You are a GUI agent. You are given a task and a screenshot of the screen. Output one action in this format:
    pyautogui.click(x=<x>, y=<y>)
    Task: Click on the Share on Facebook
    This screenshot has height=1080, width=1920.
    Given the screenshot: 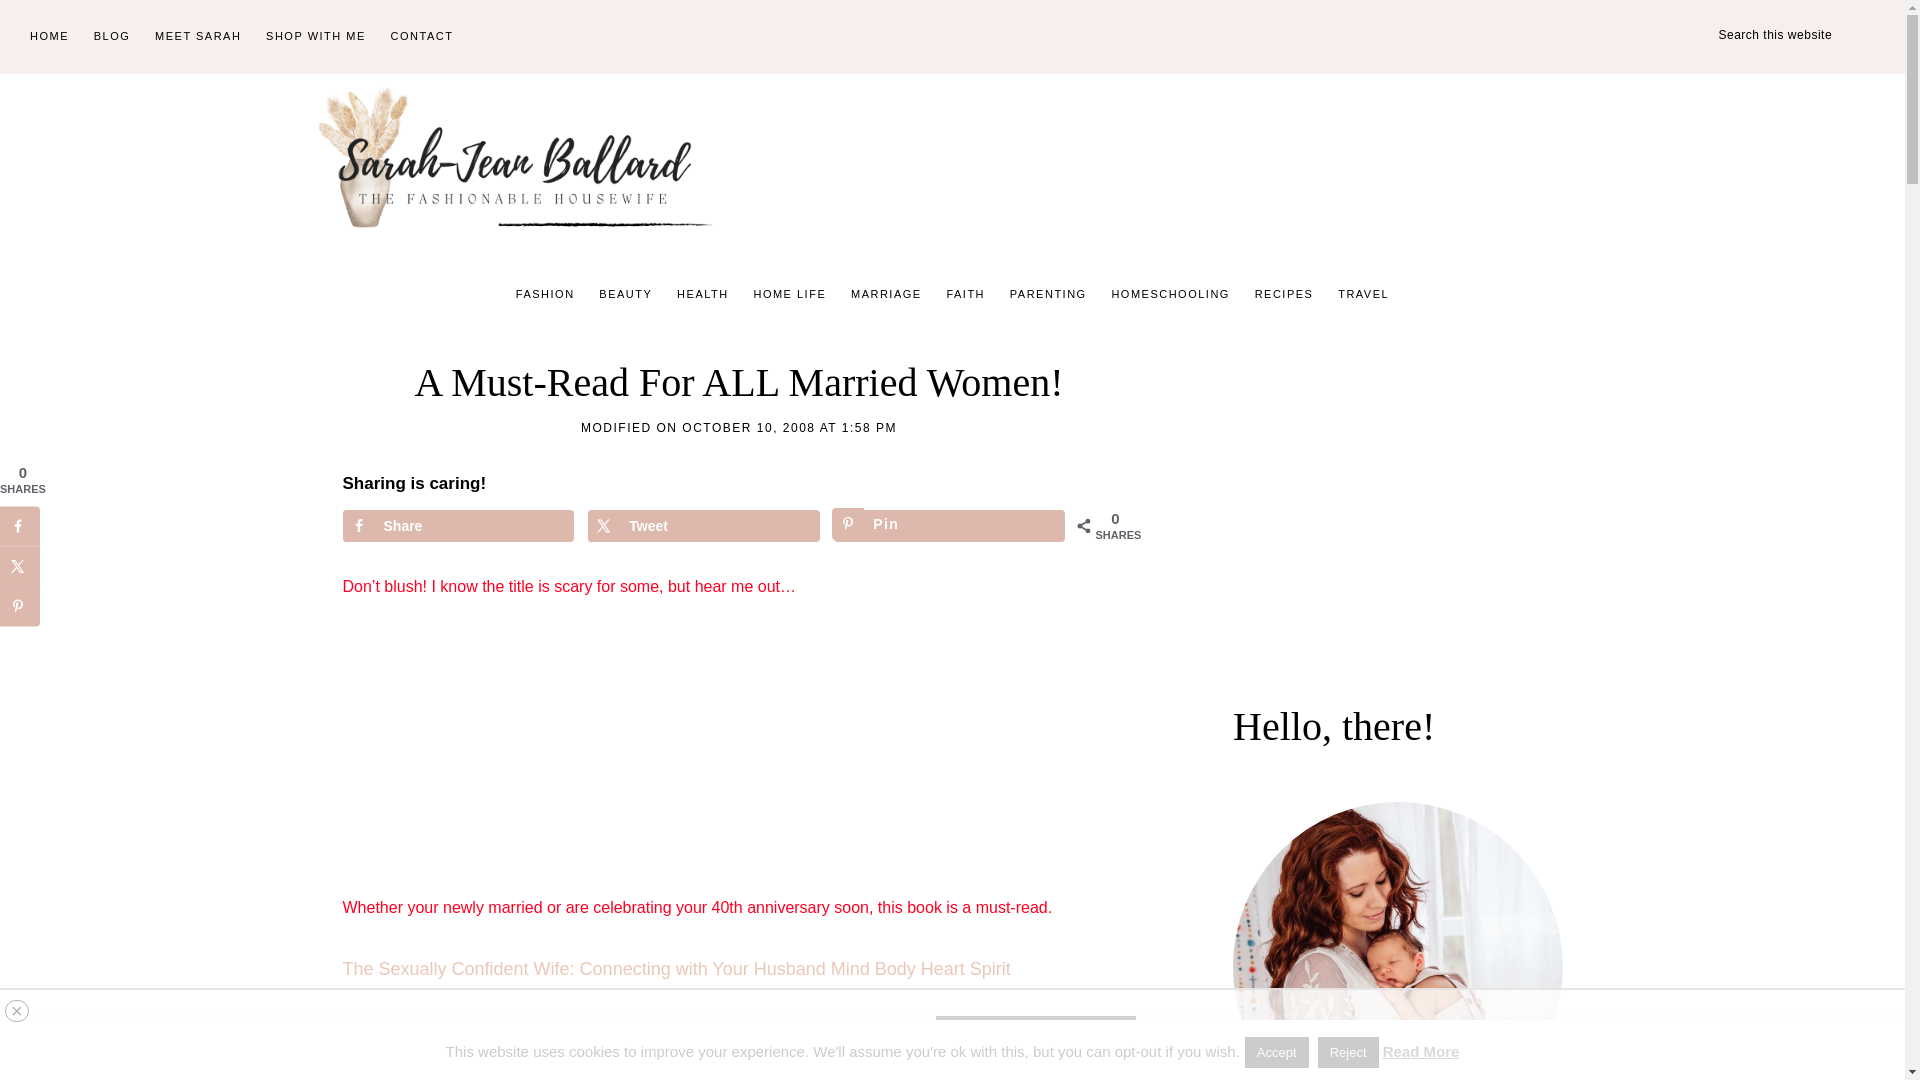 What is the action you would take?
    pyautogui.click(x=456, y=526)
    